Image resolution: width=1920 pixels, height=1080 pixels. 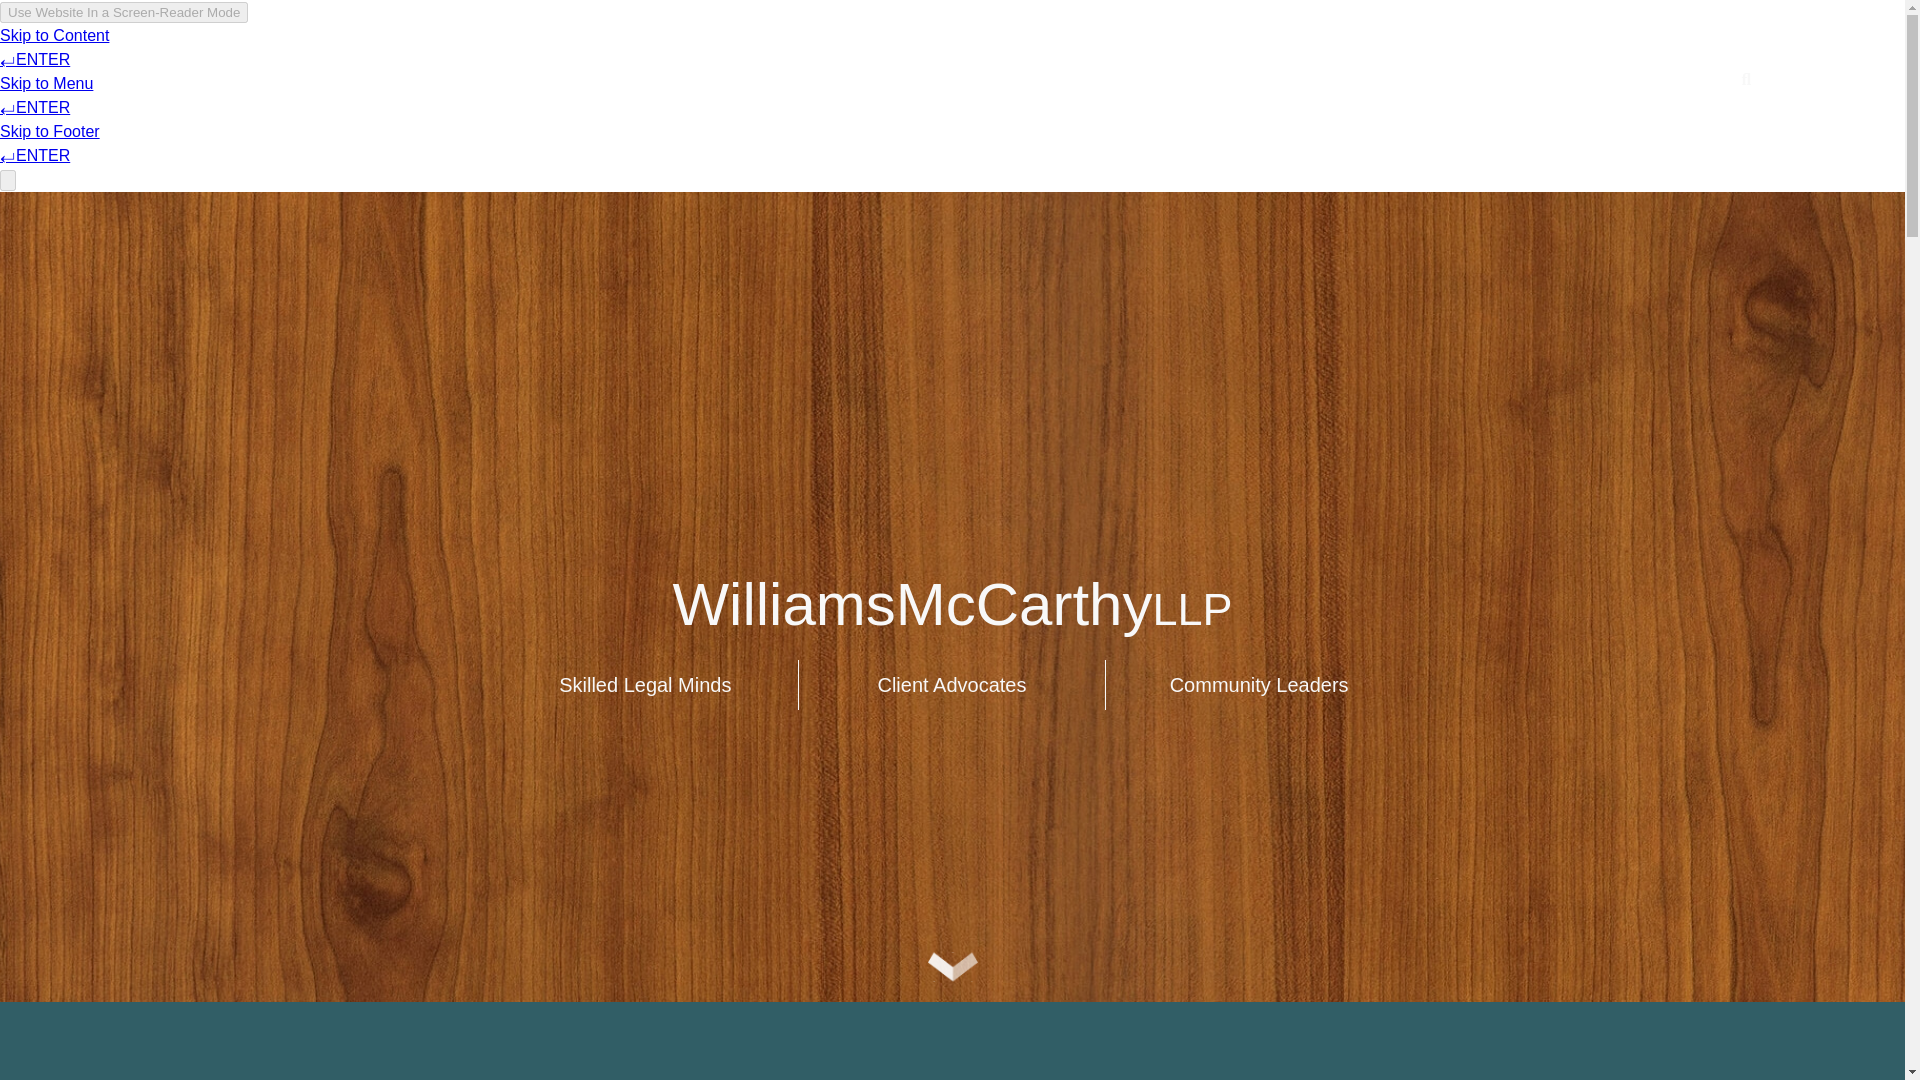 I want to click on Attorneys, so click(x=620, y=79).